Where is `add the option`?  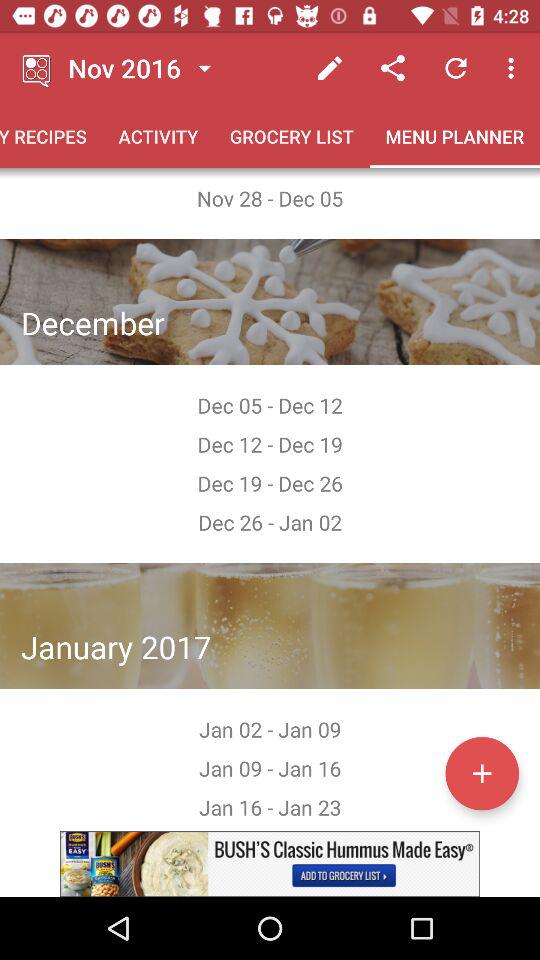
add the option is located at coordinates (270, 864).